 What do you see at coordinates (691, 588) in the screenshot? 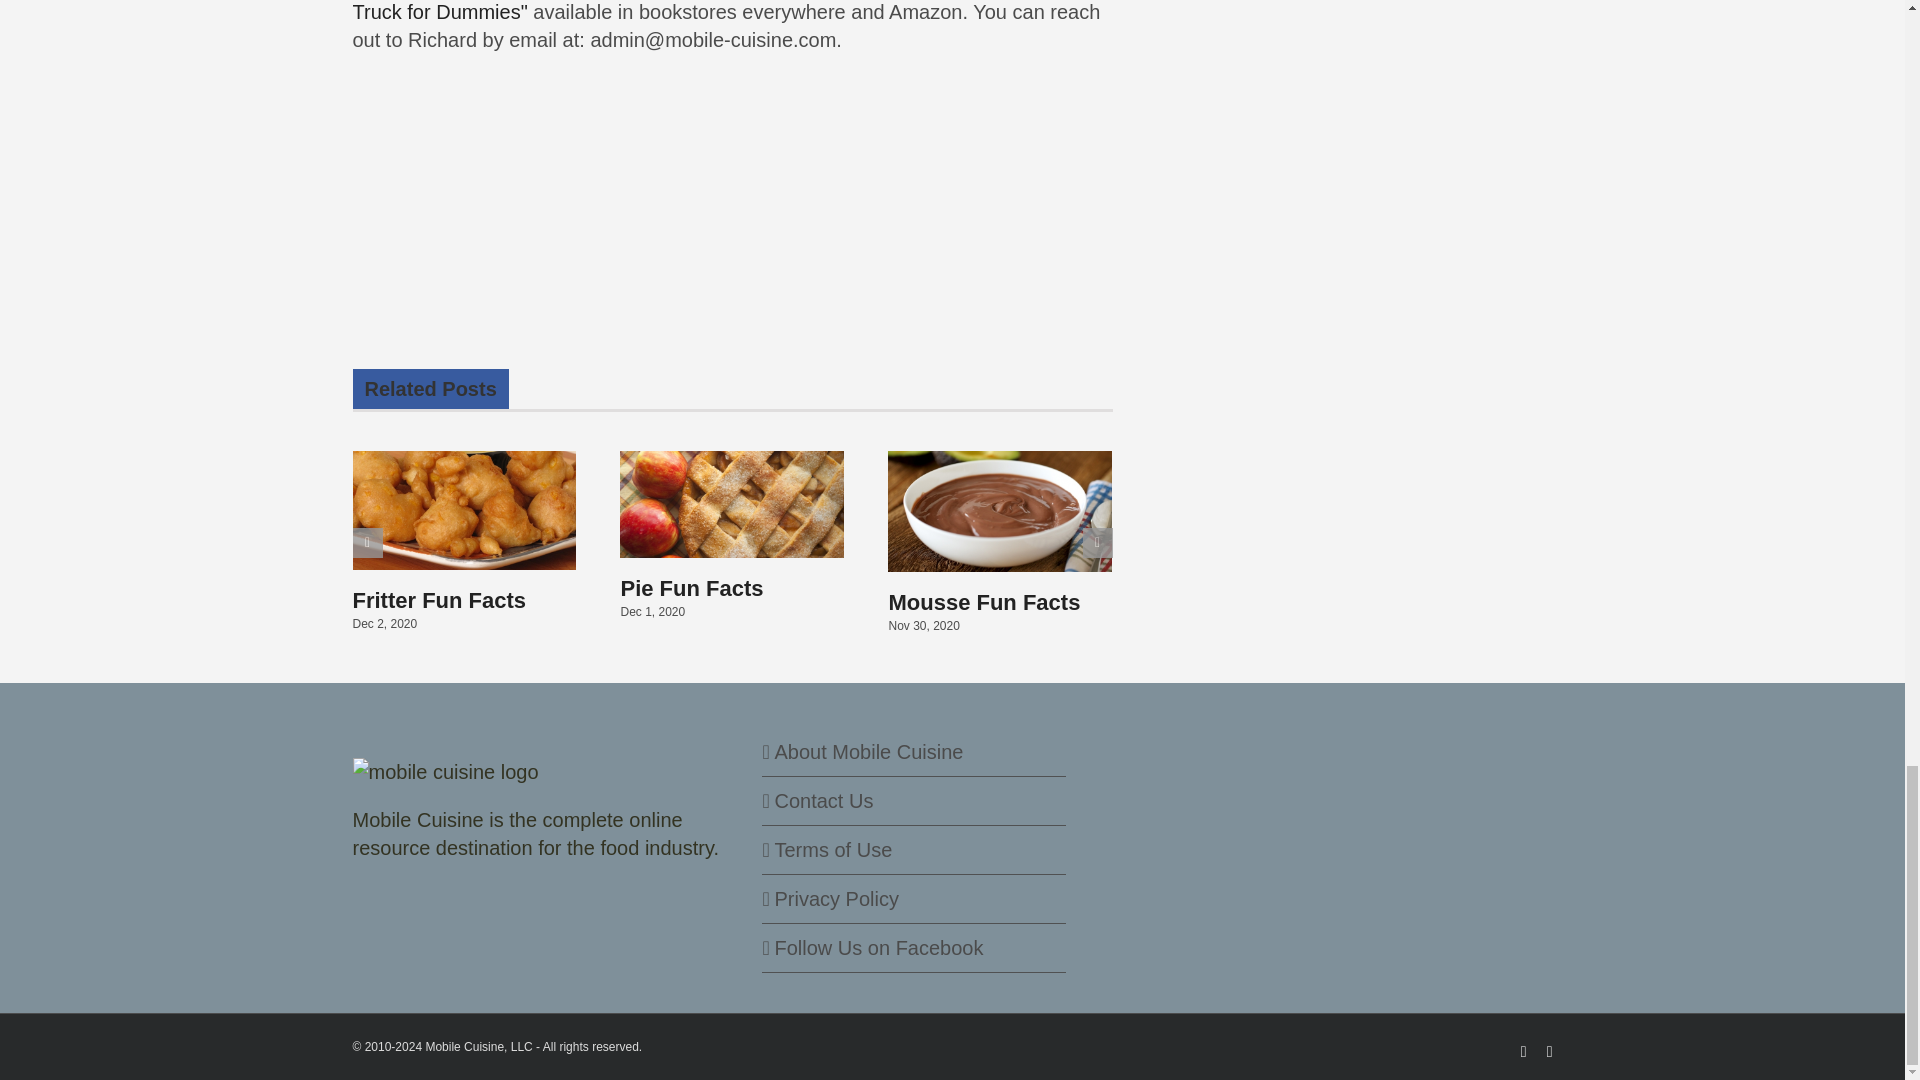
I see `Pie Fun Facts` at bounding box center [691, 588].